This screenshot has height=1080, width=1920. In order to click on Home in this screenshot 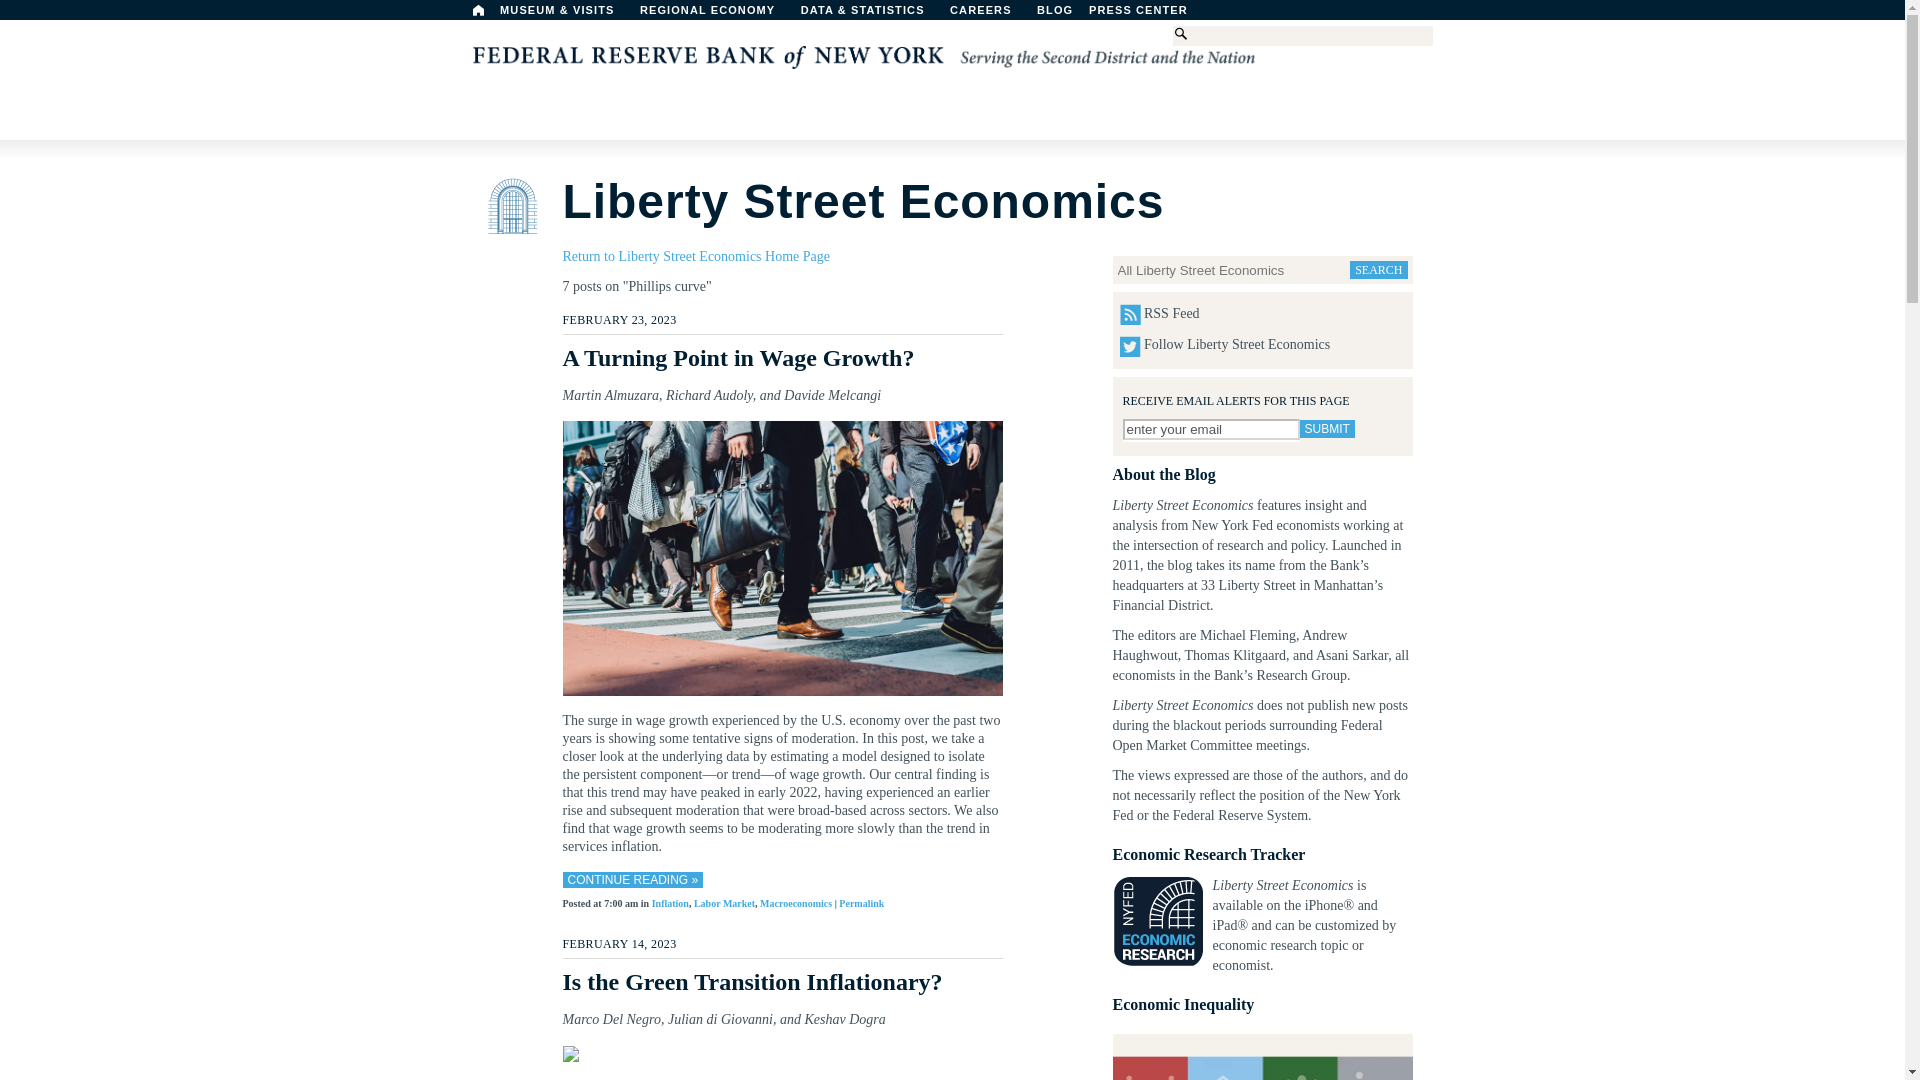, I will do `click(478, 10)`.